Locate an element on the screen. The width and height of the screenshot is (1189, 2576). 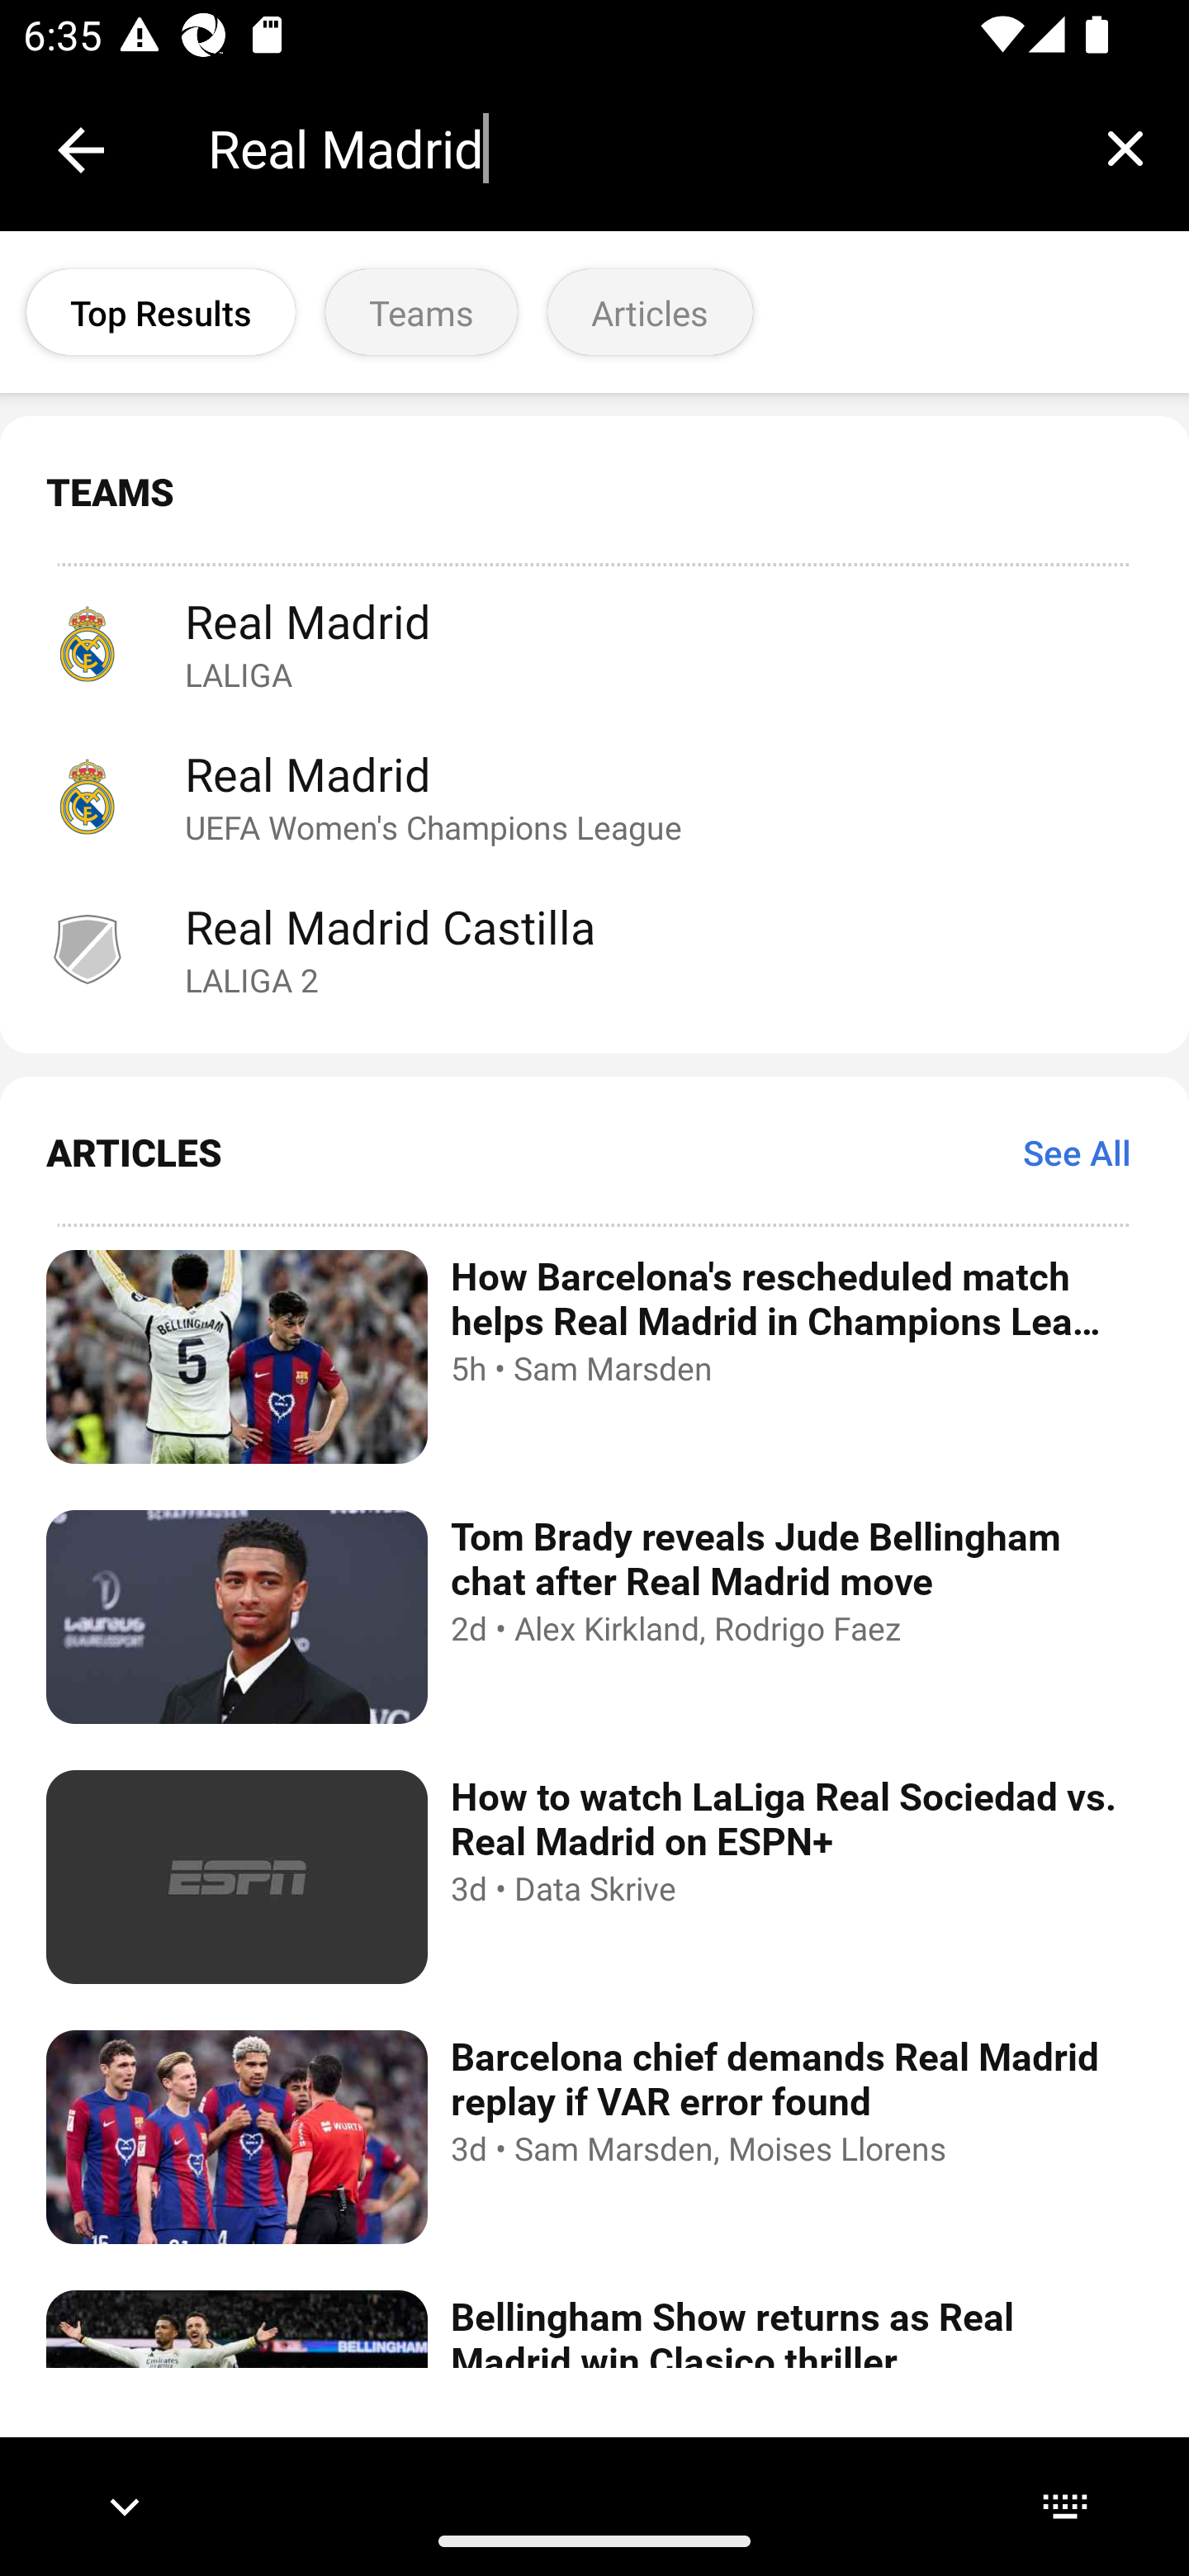
Clear query is located at coordinates (1125, 148).